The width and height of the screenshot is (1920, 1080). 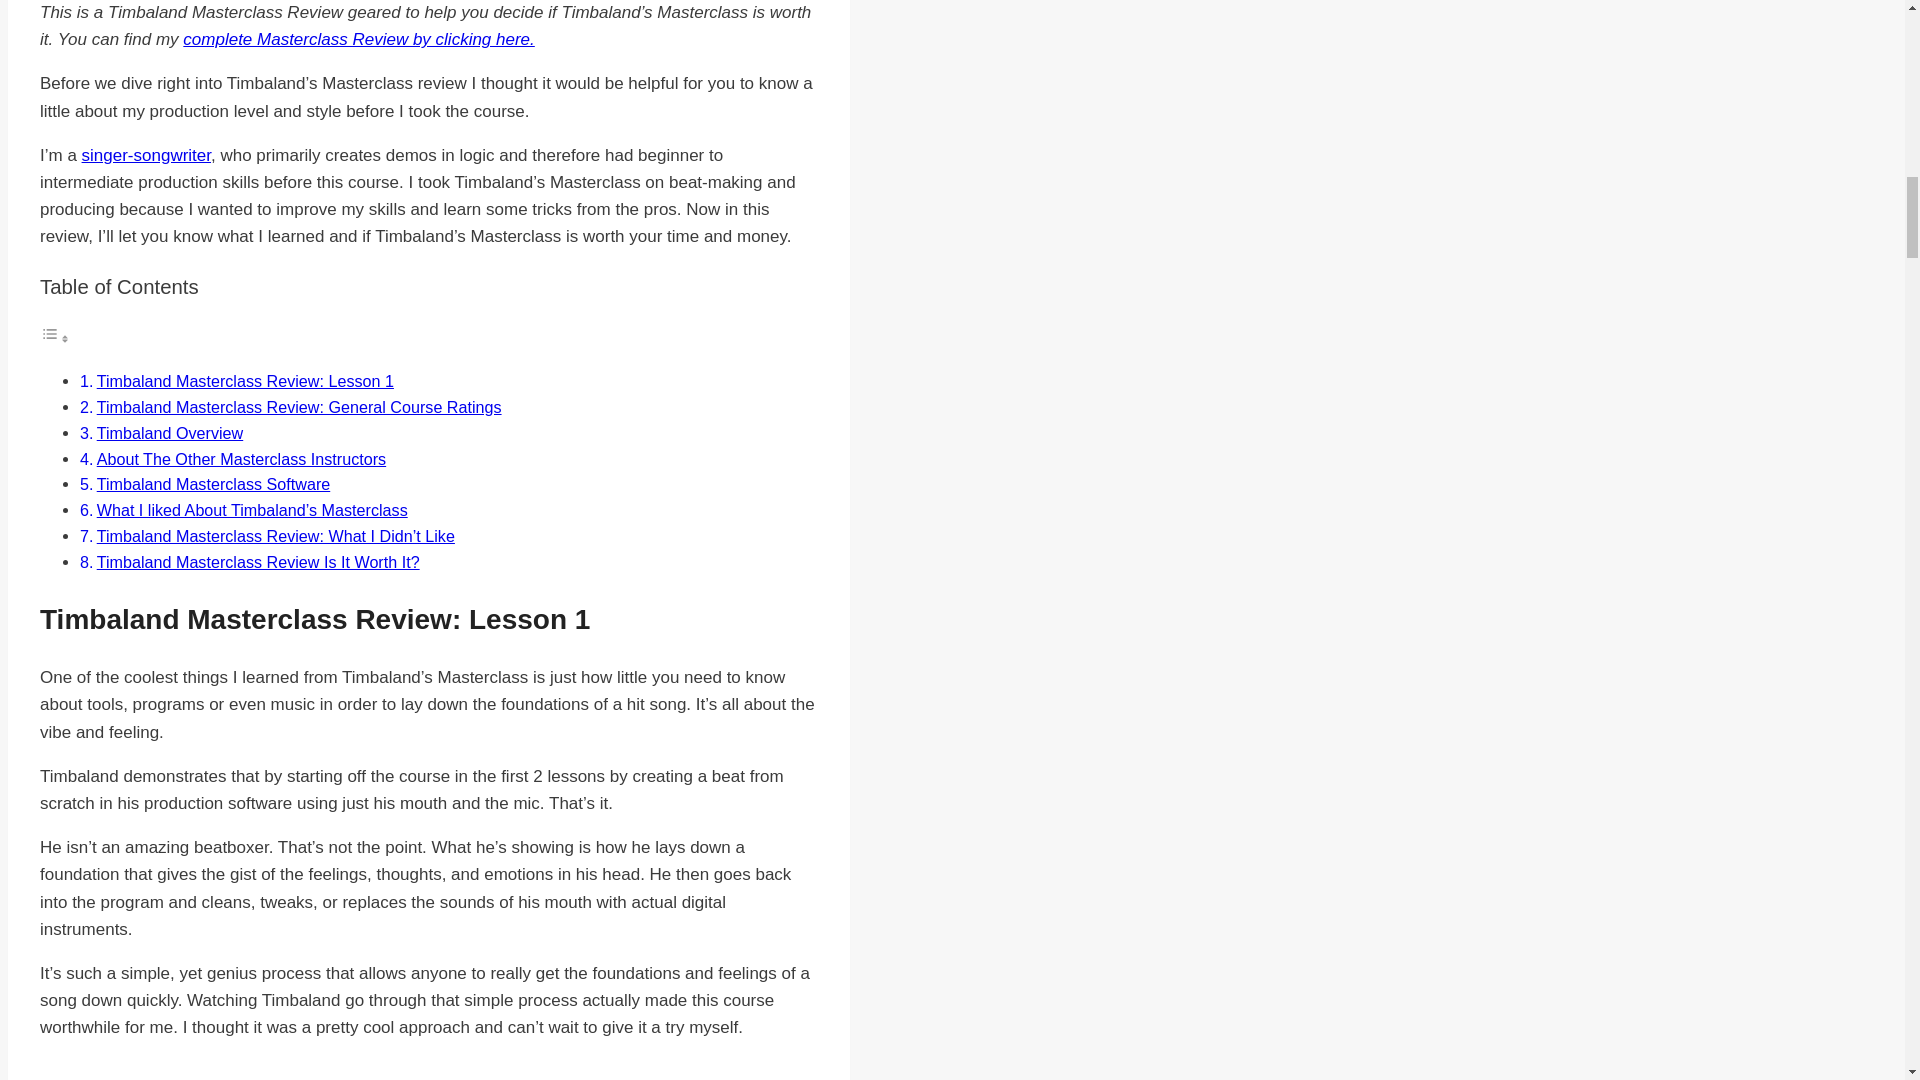 I want to click on About The Other Masterclass Instructors, so click(x=241, y=458).